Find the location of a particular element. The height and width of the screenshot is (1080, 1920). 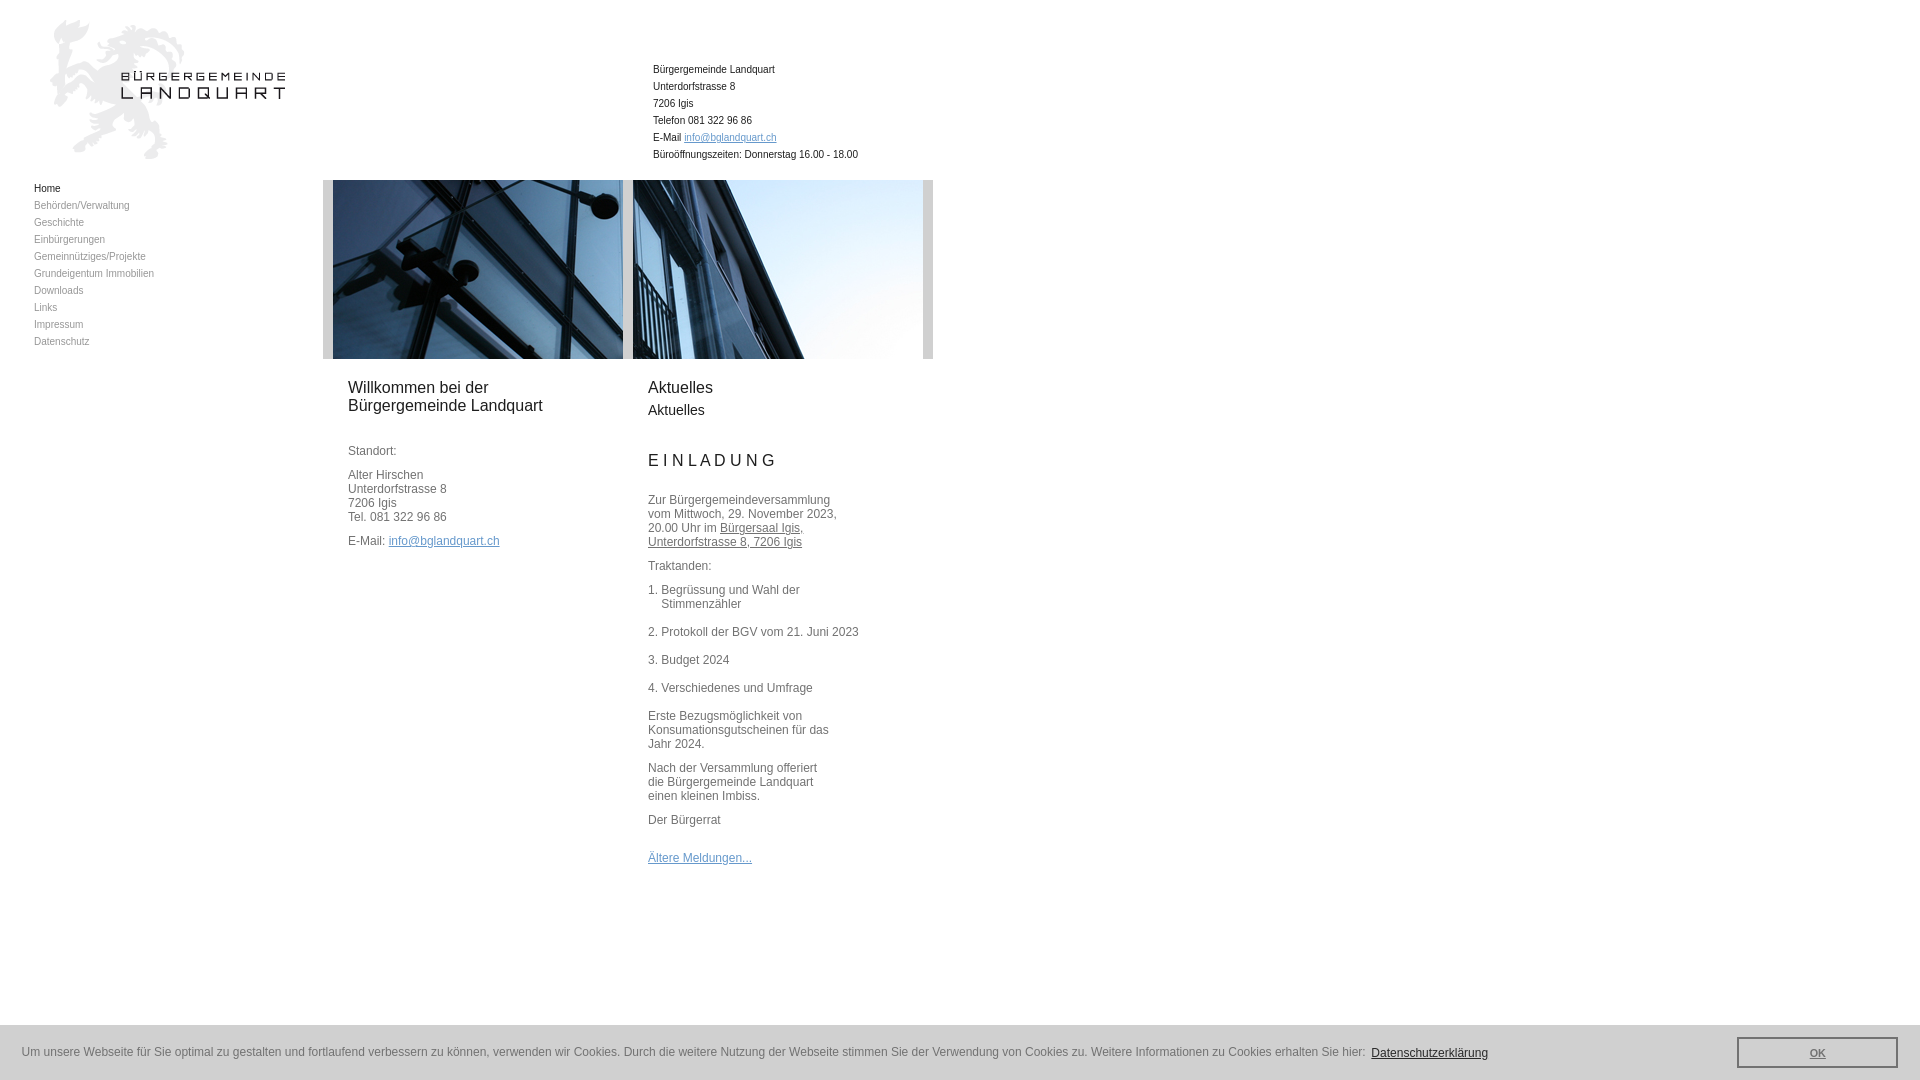

Datenschutz is located at coordinates (104, 342).